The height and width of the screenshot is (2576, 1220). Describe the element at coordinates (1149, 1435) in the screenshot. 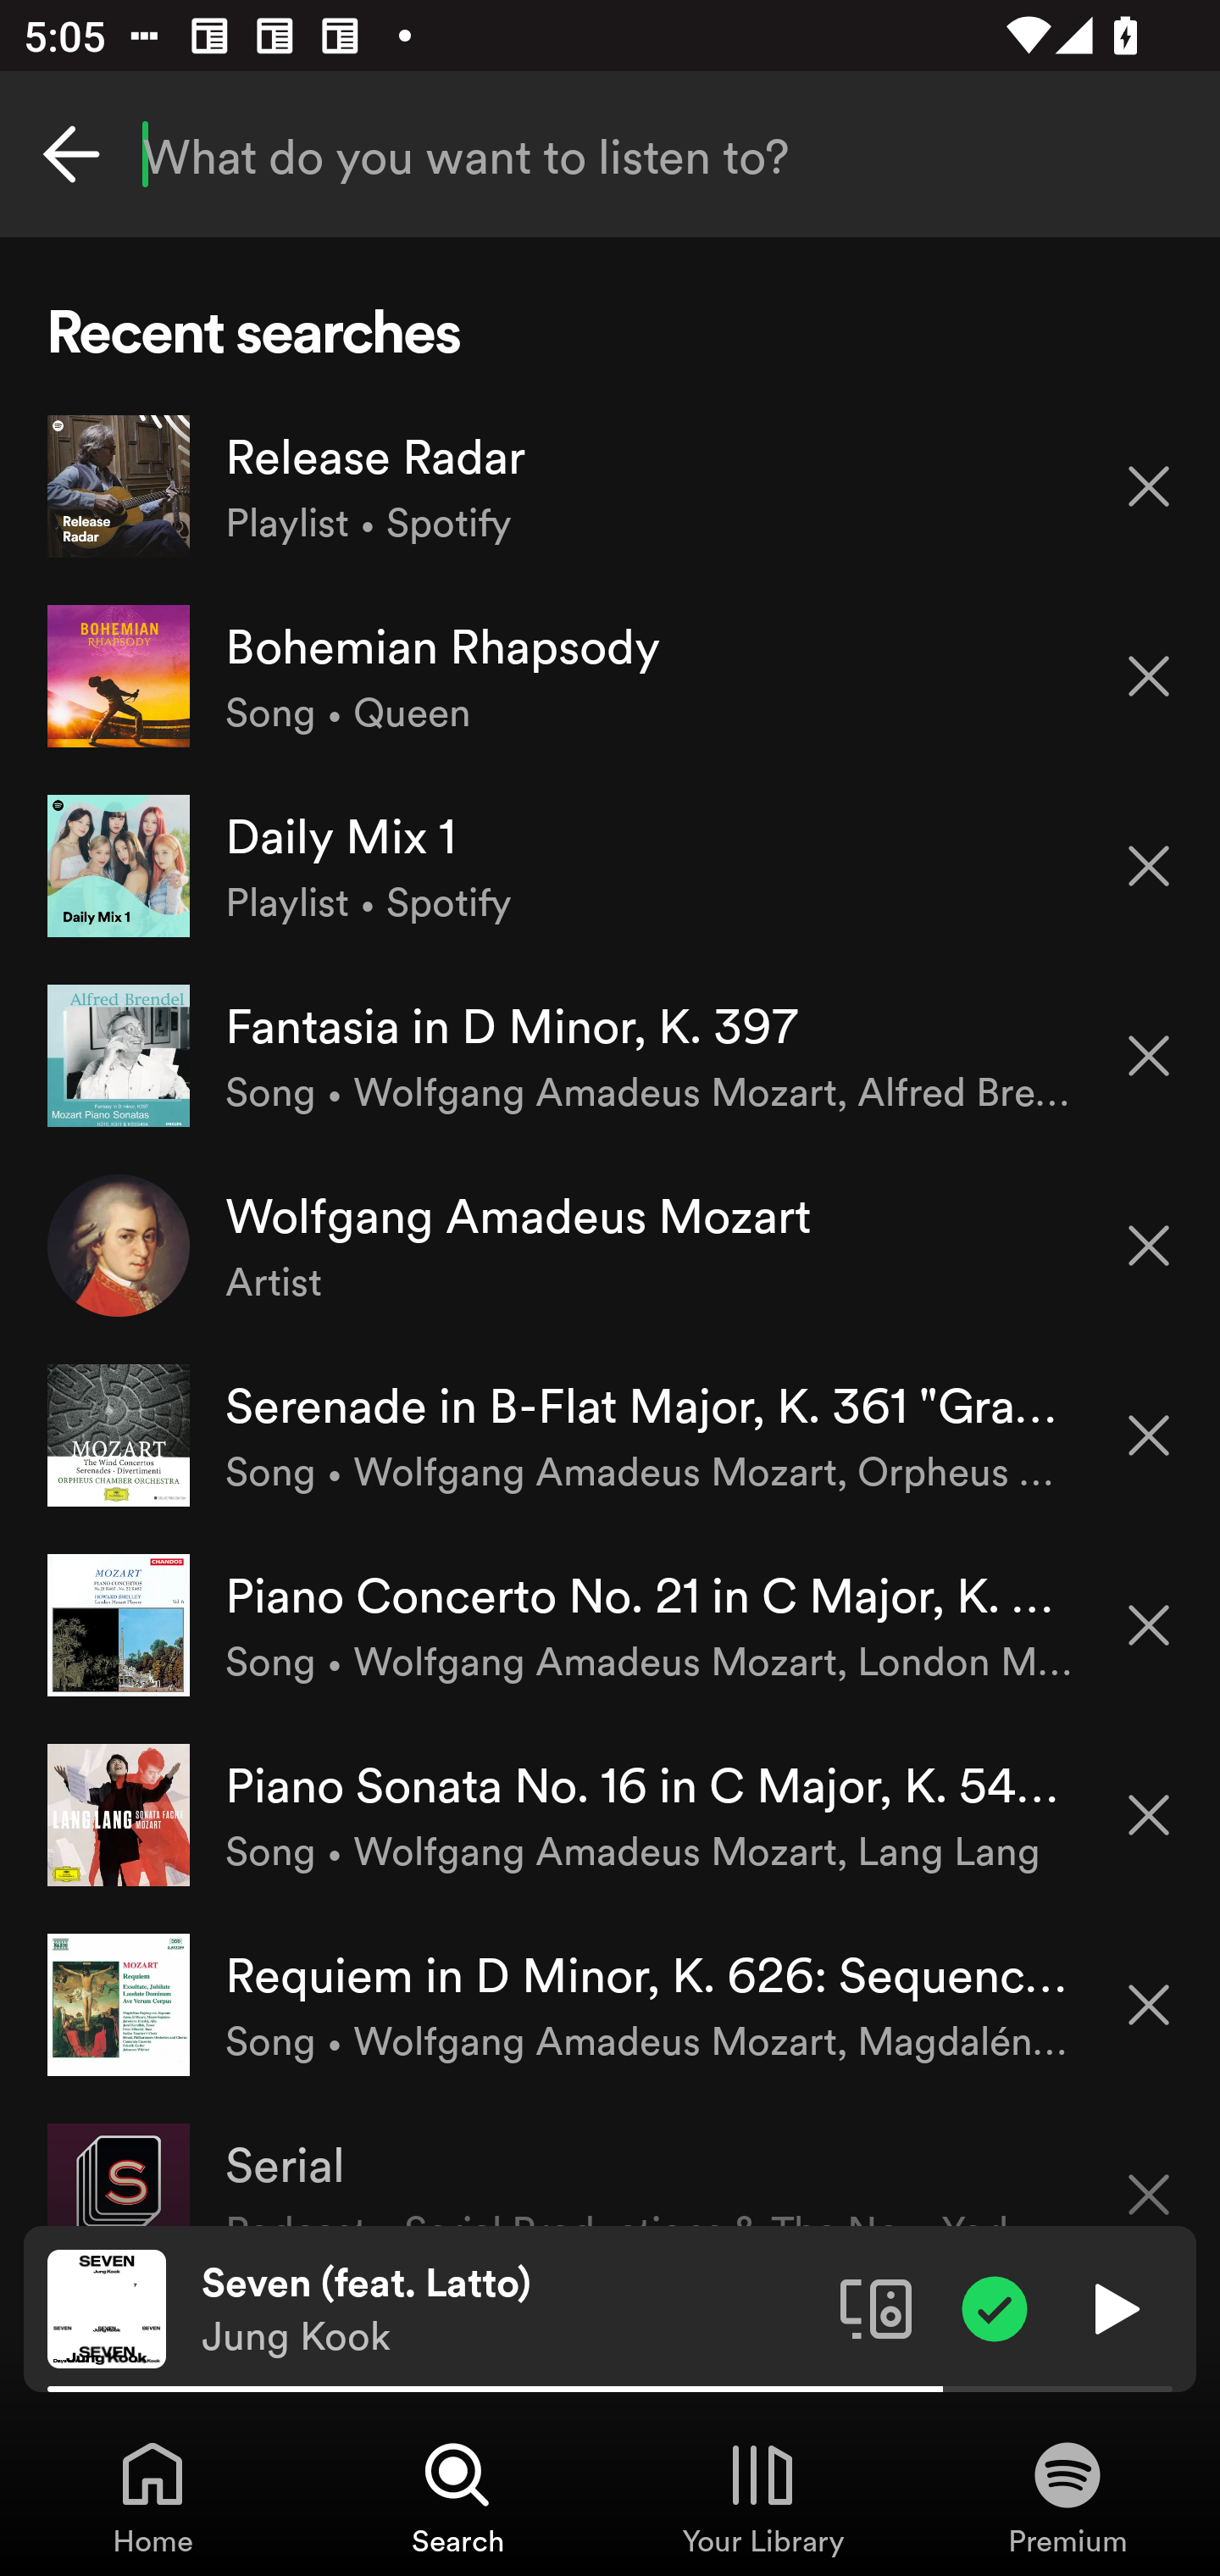

I see `Remove` at that location.